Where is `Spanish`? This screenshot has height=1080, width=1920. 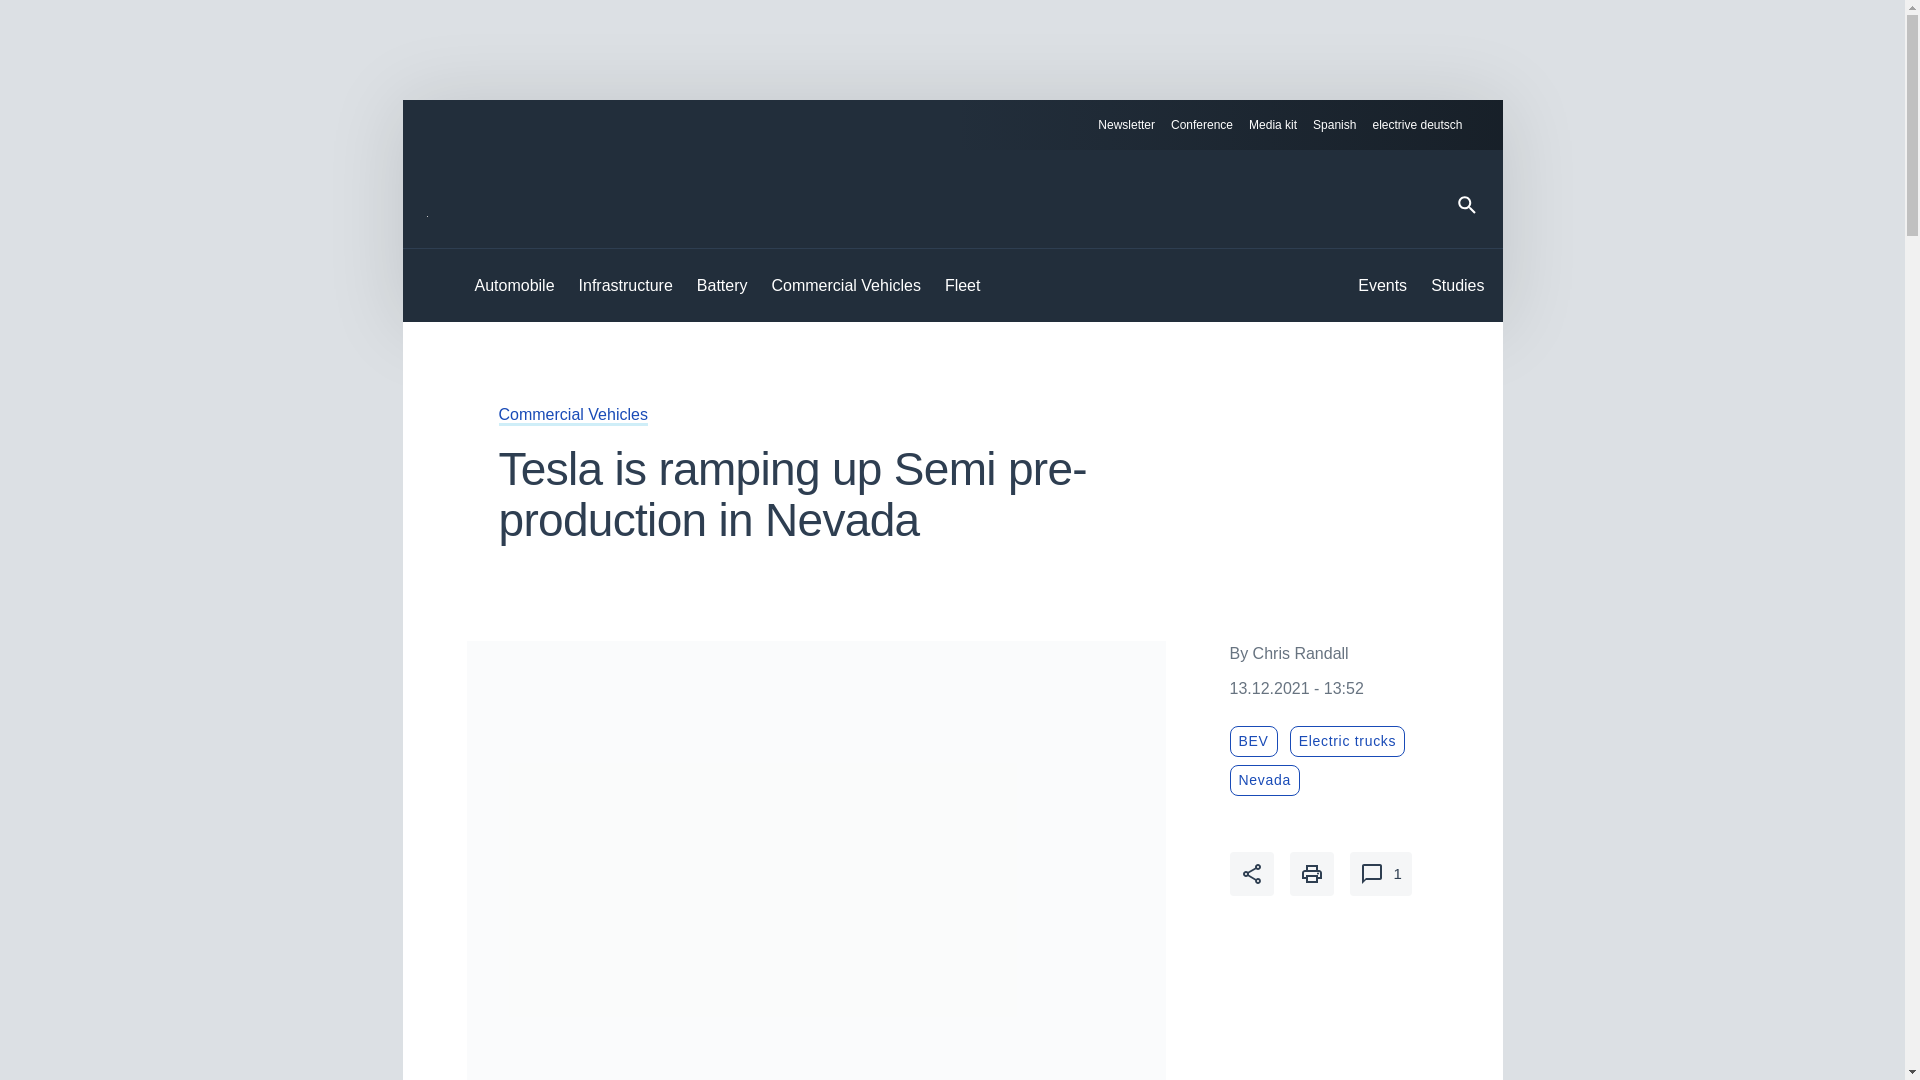
Spanish is located at coordinates (1334, 125).